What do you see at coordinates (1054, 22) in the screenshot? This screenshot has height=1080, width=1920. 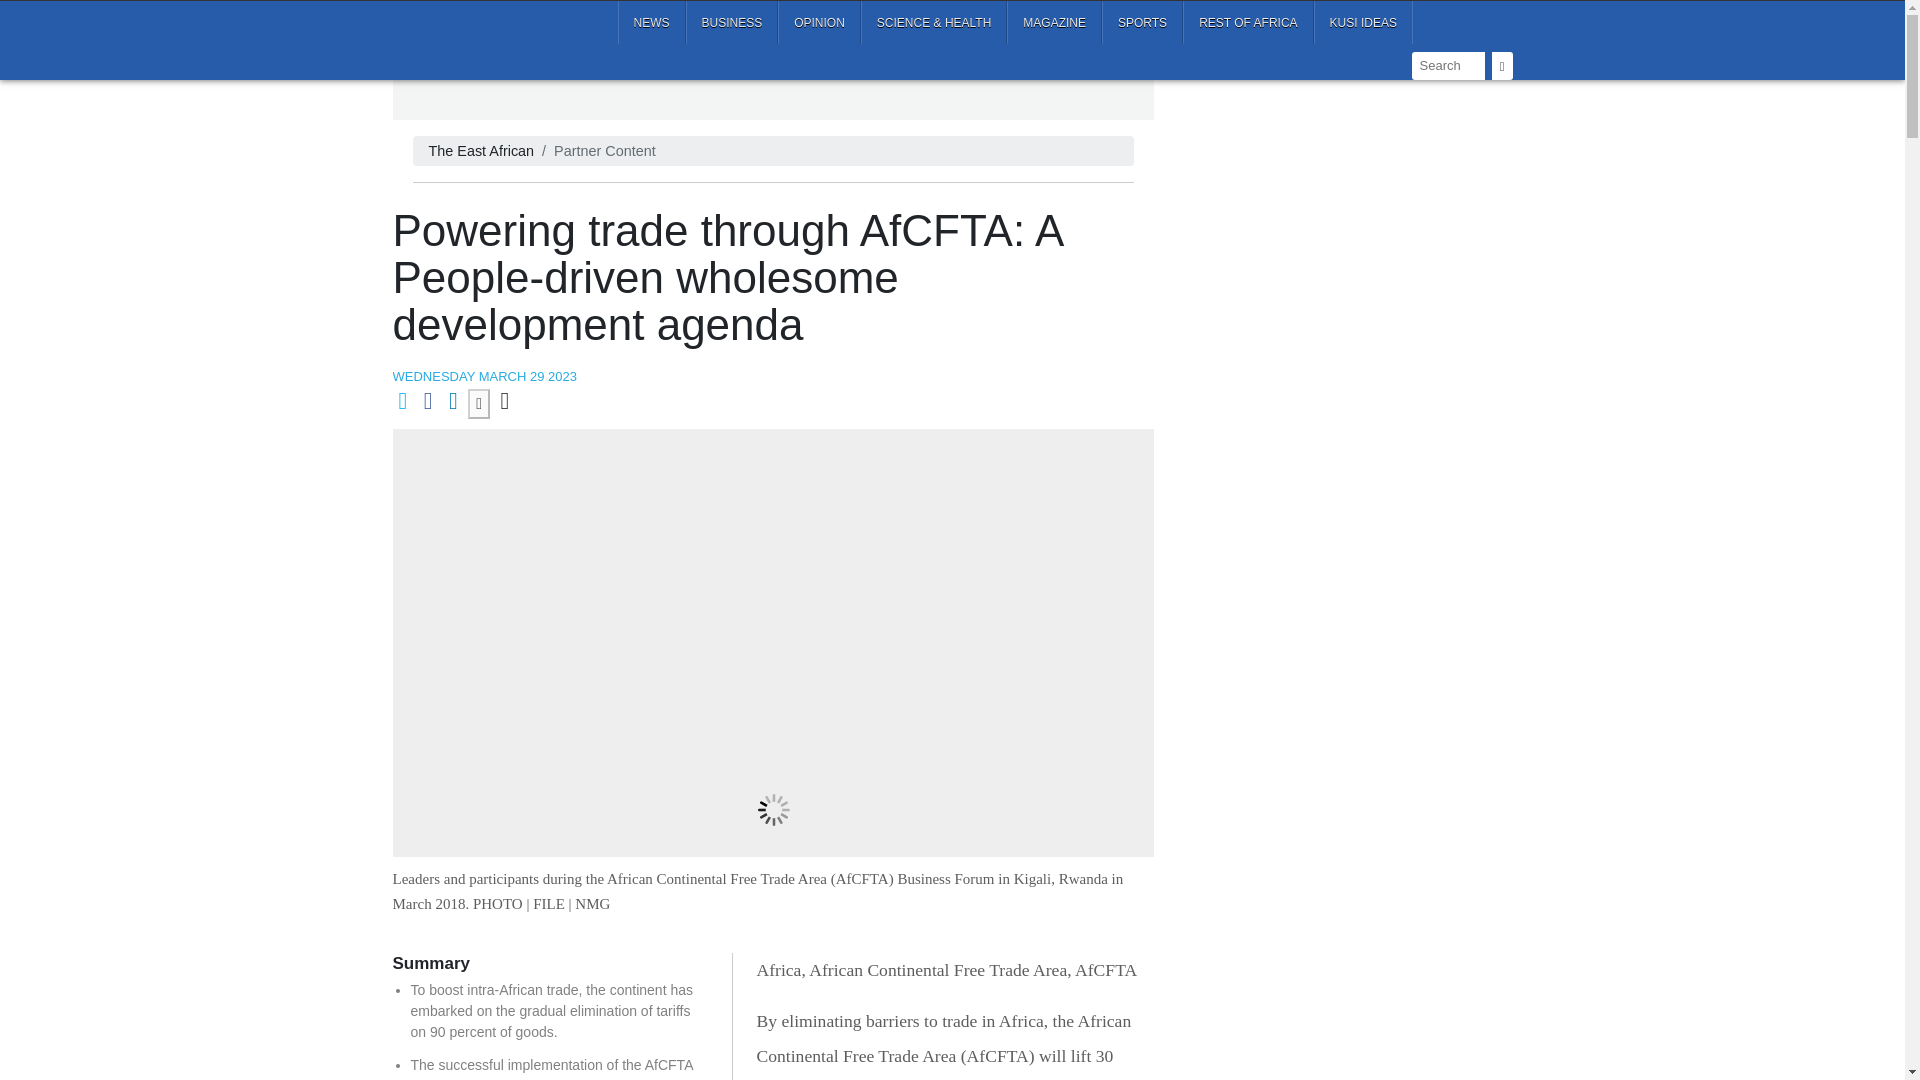 I see `MAGAZINE` at bounding box center [1054, 22].